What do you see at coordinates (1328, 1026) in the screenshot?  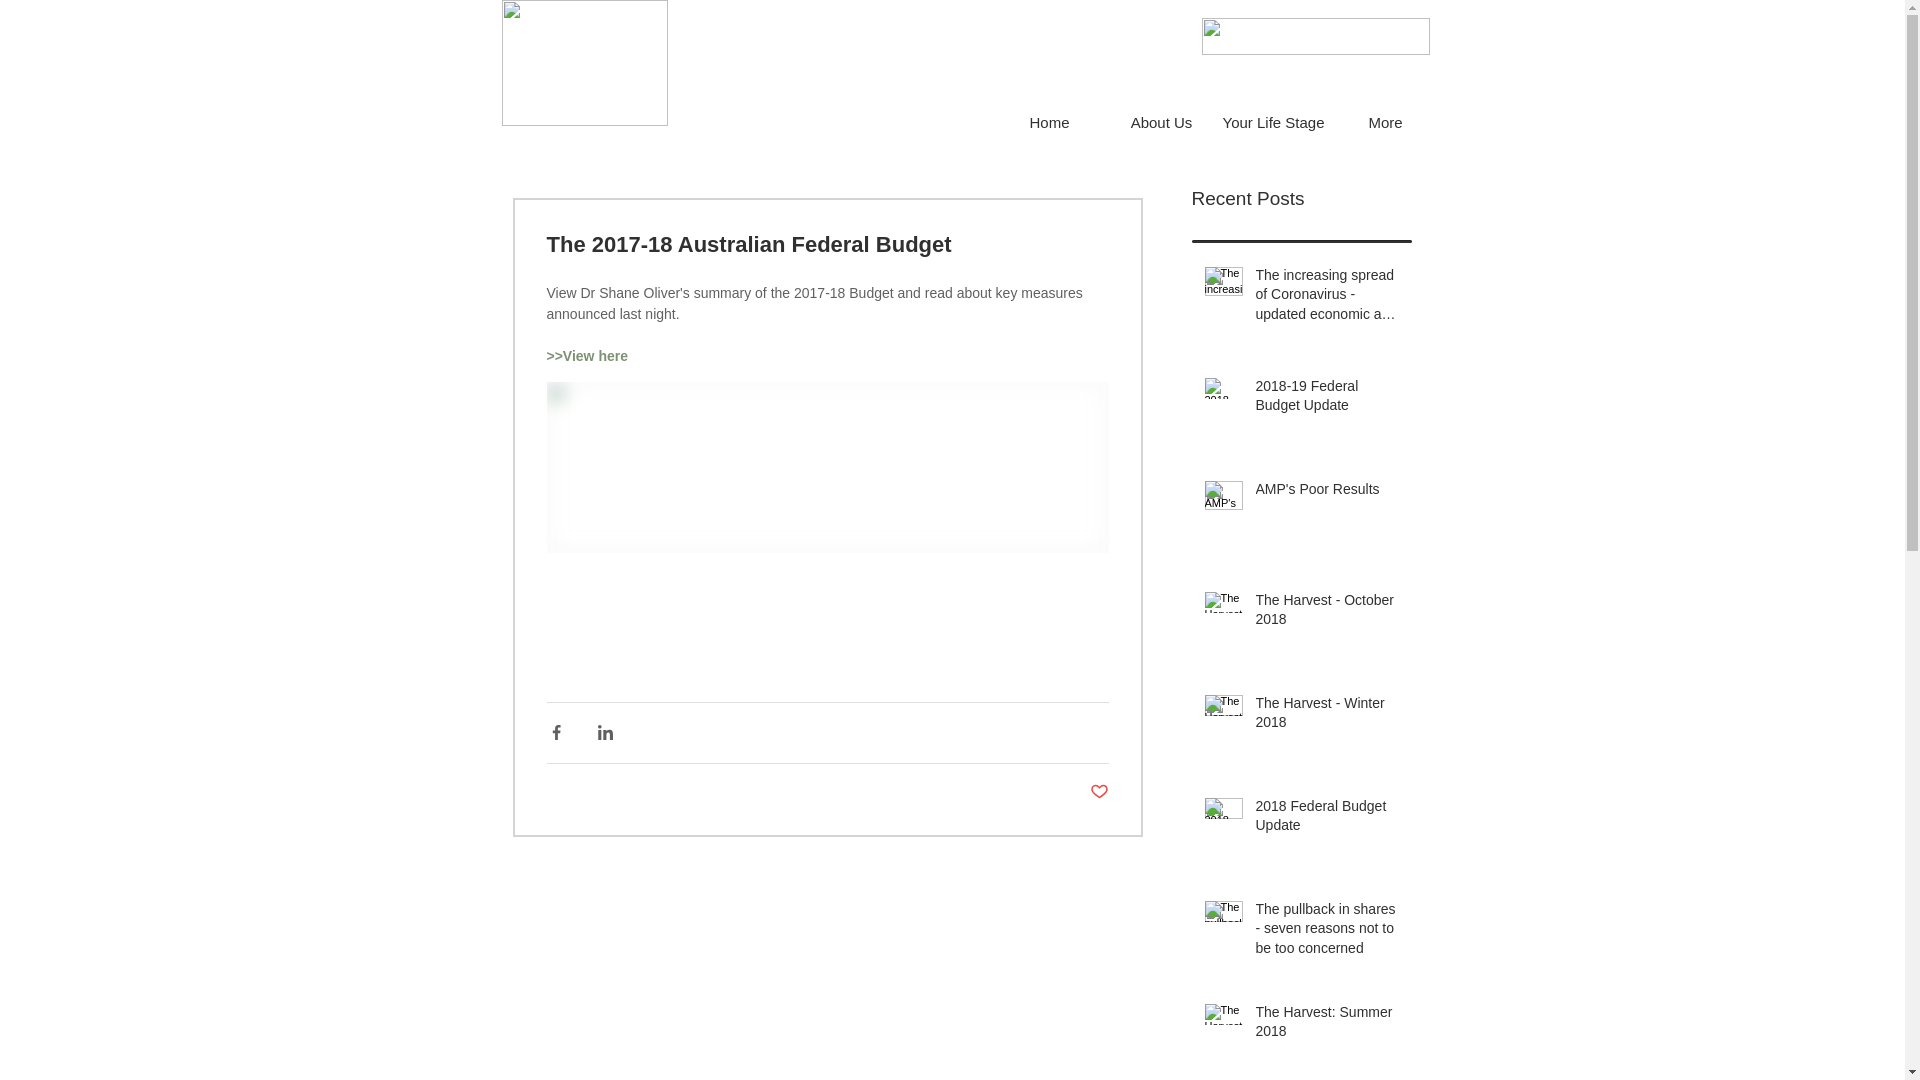 I see `The Harvest: Summer 2018` at bounding box center [1328, 1026].